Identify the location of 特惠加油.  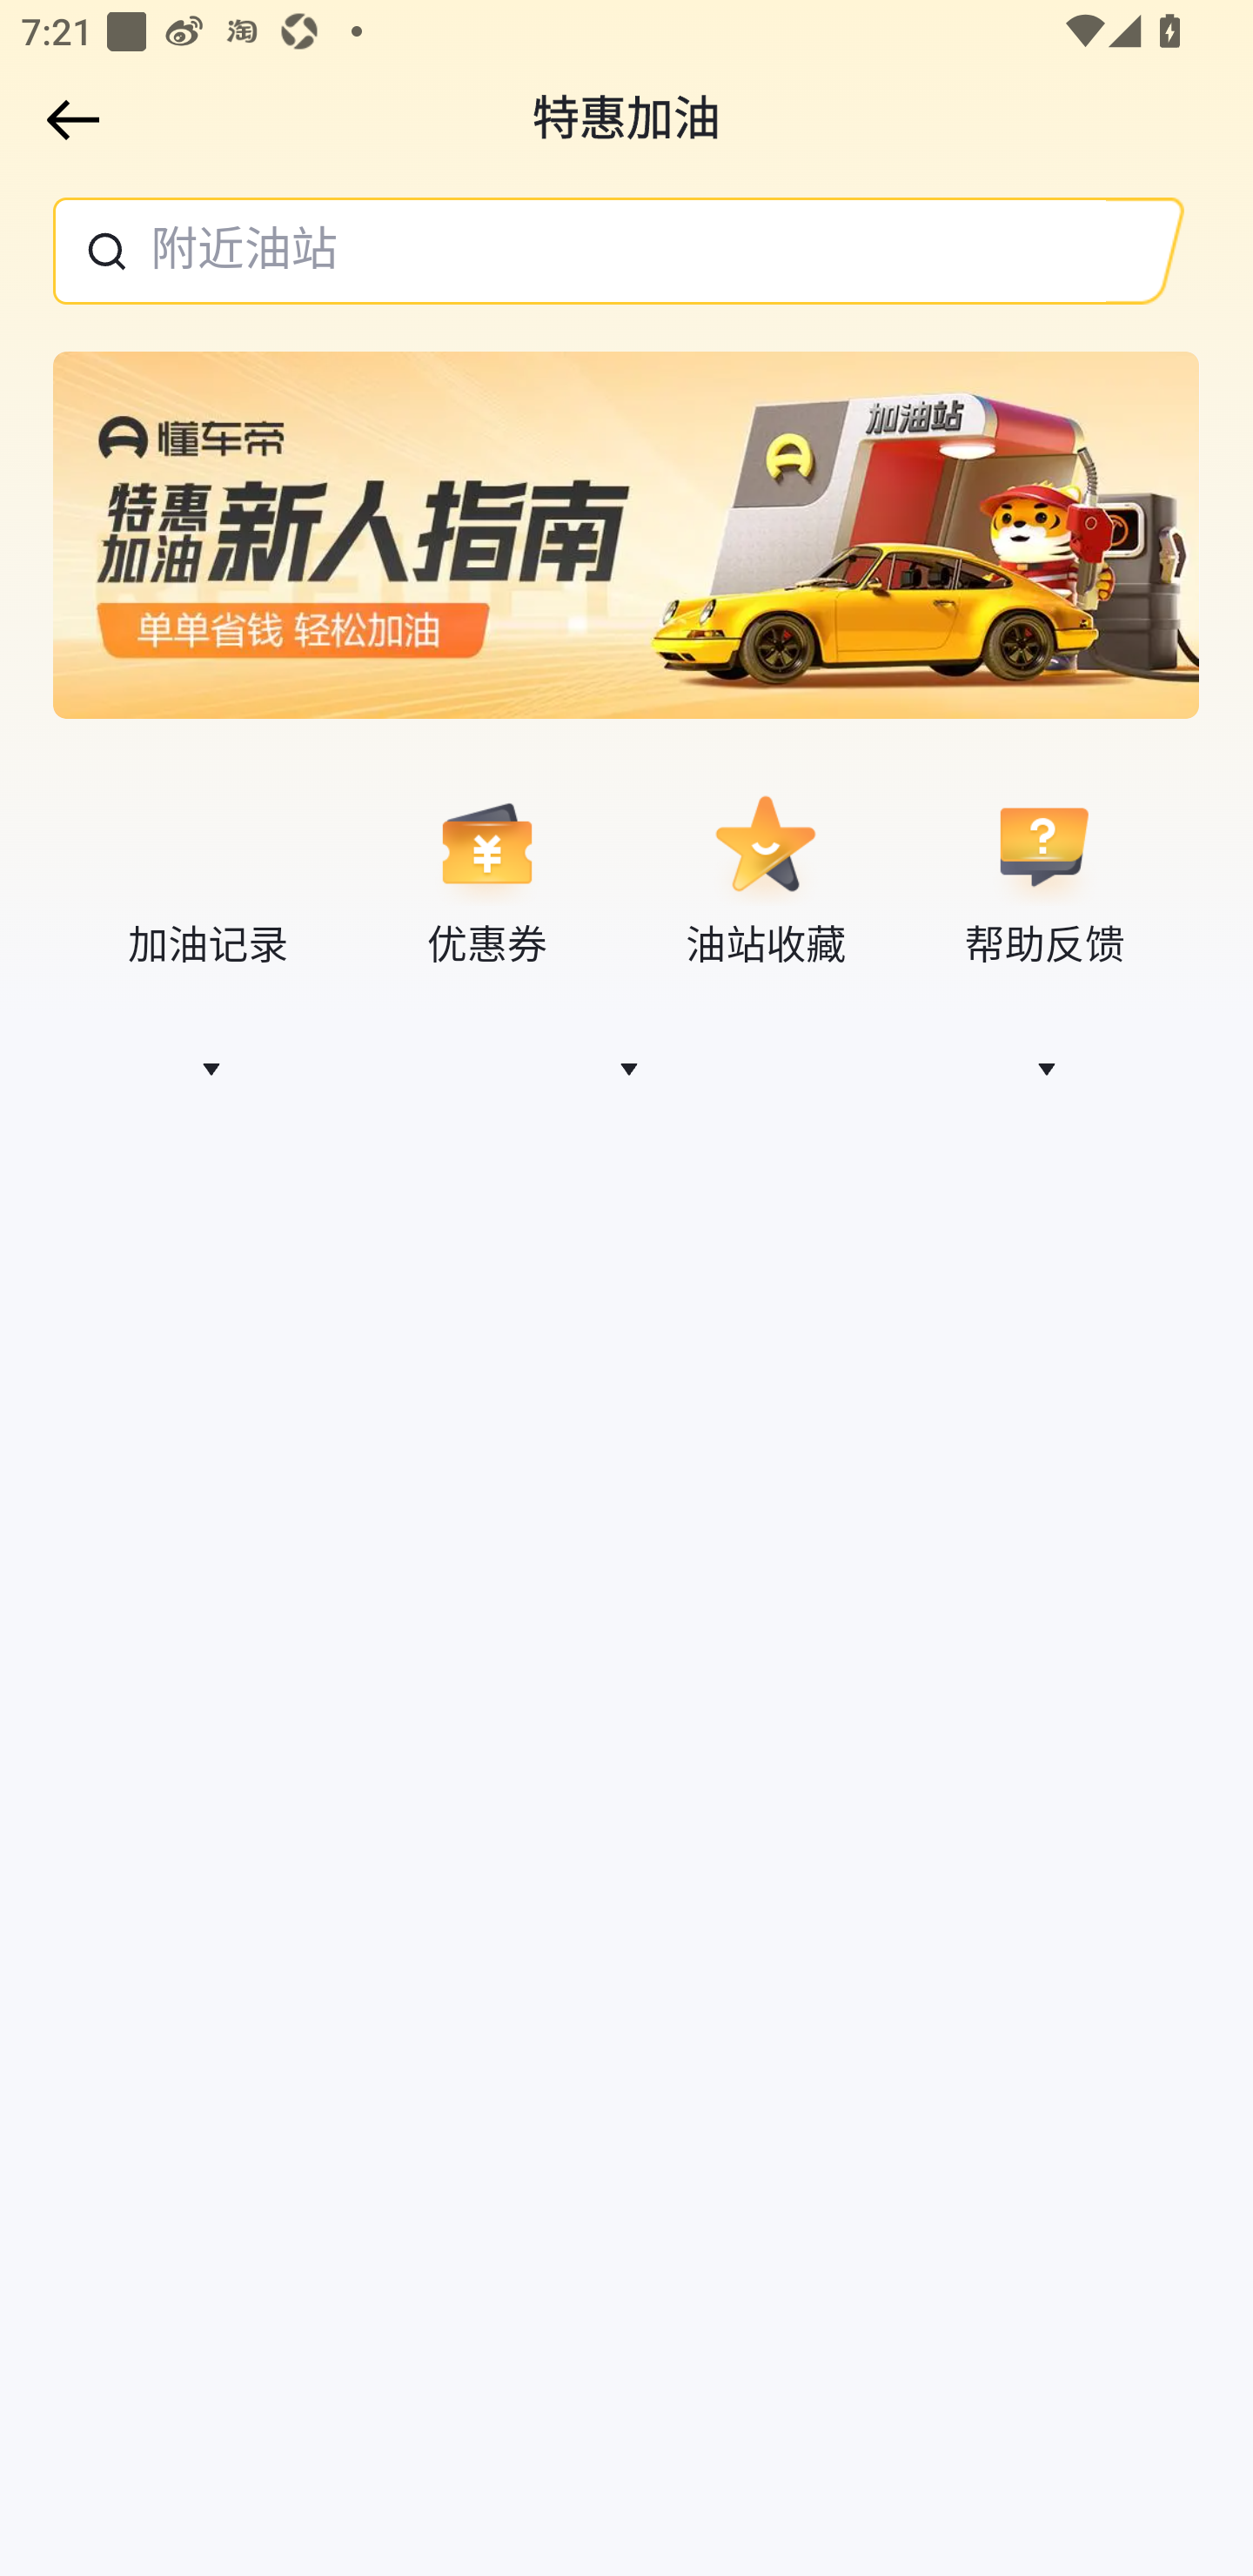
(626, 119).